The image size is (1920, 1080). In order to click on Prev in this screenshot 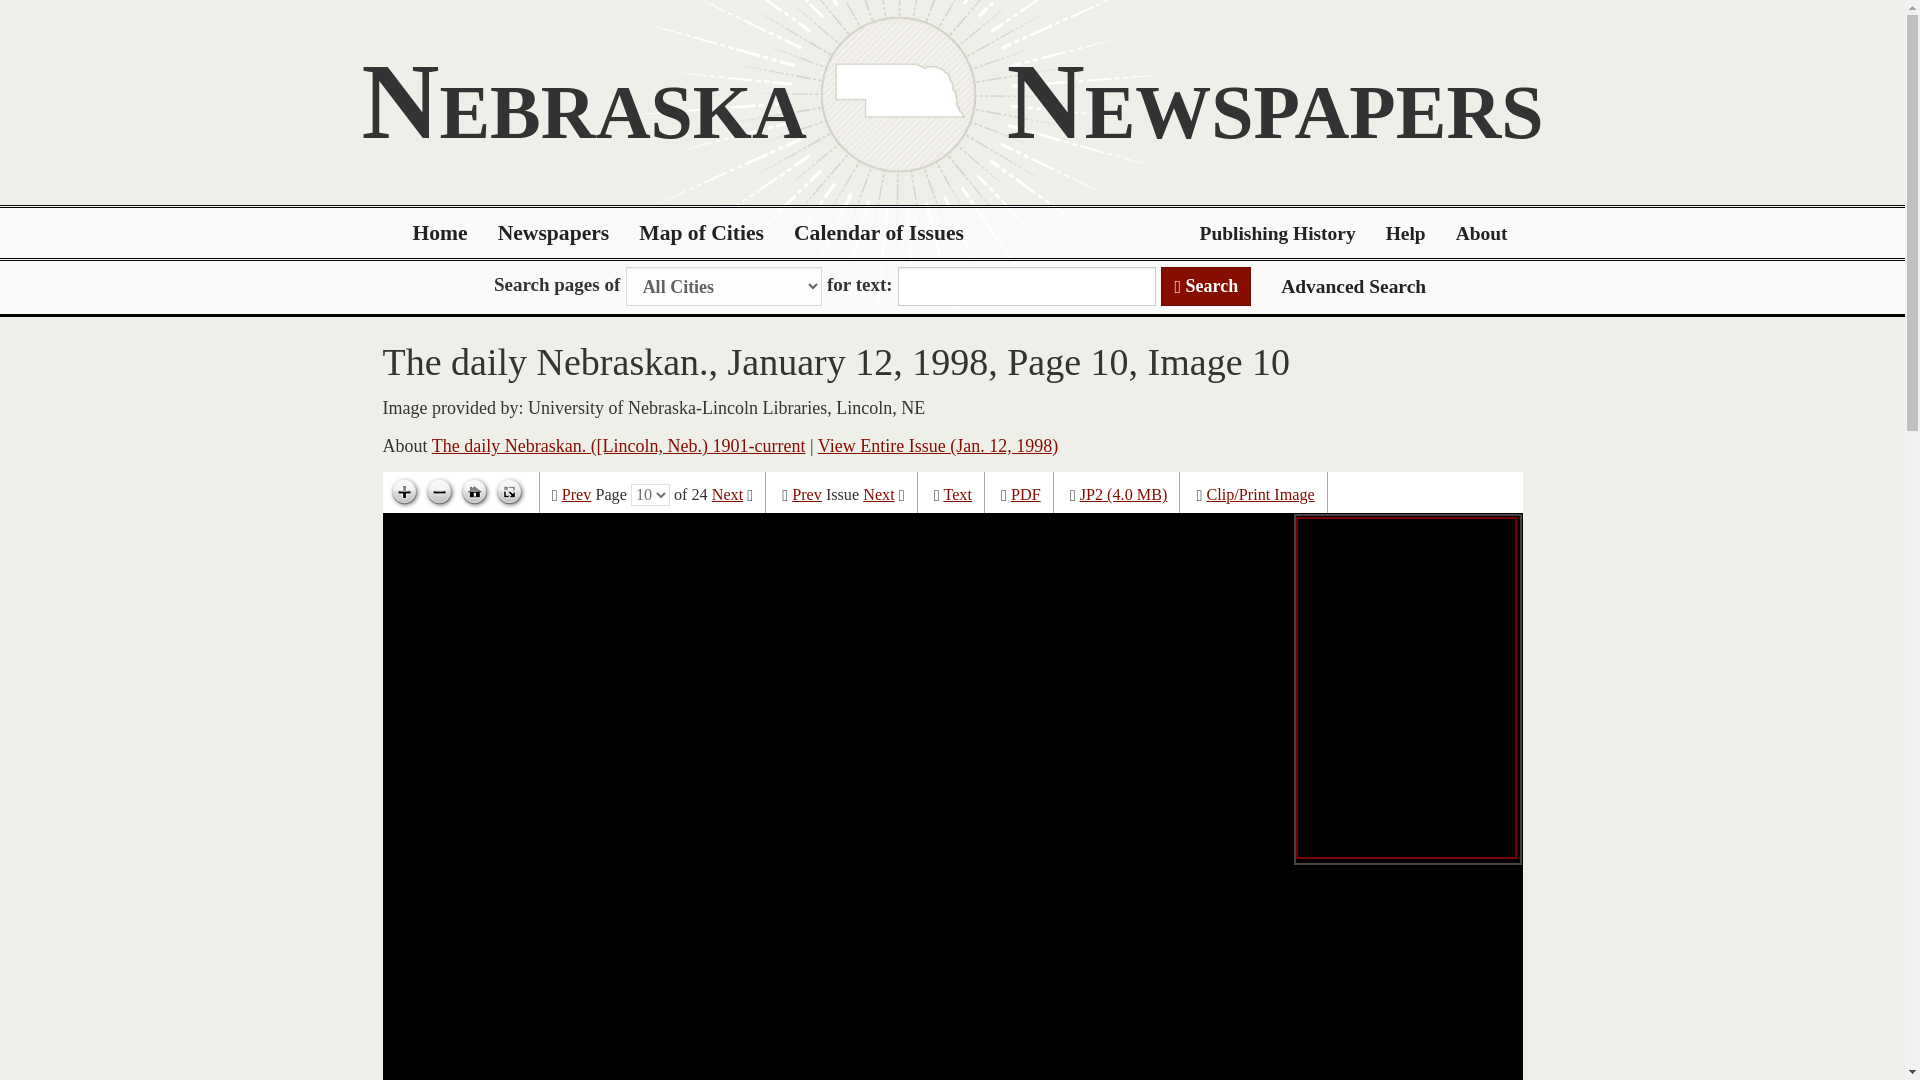, I will do `click(806, 495)`.